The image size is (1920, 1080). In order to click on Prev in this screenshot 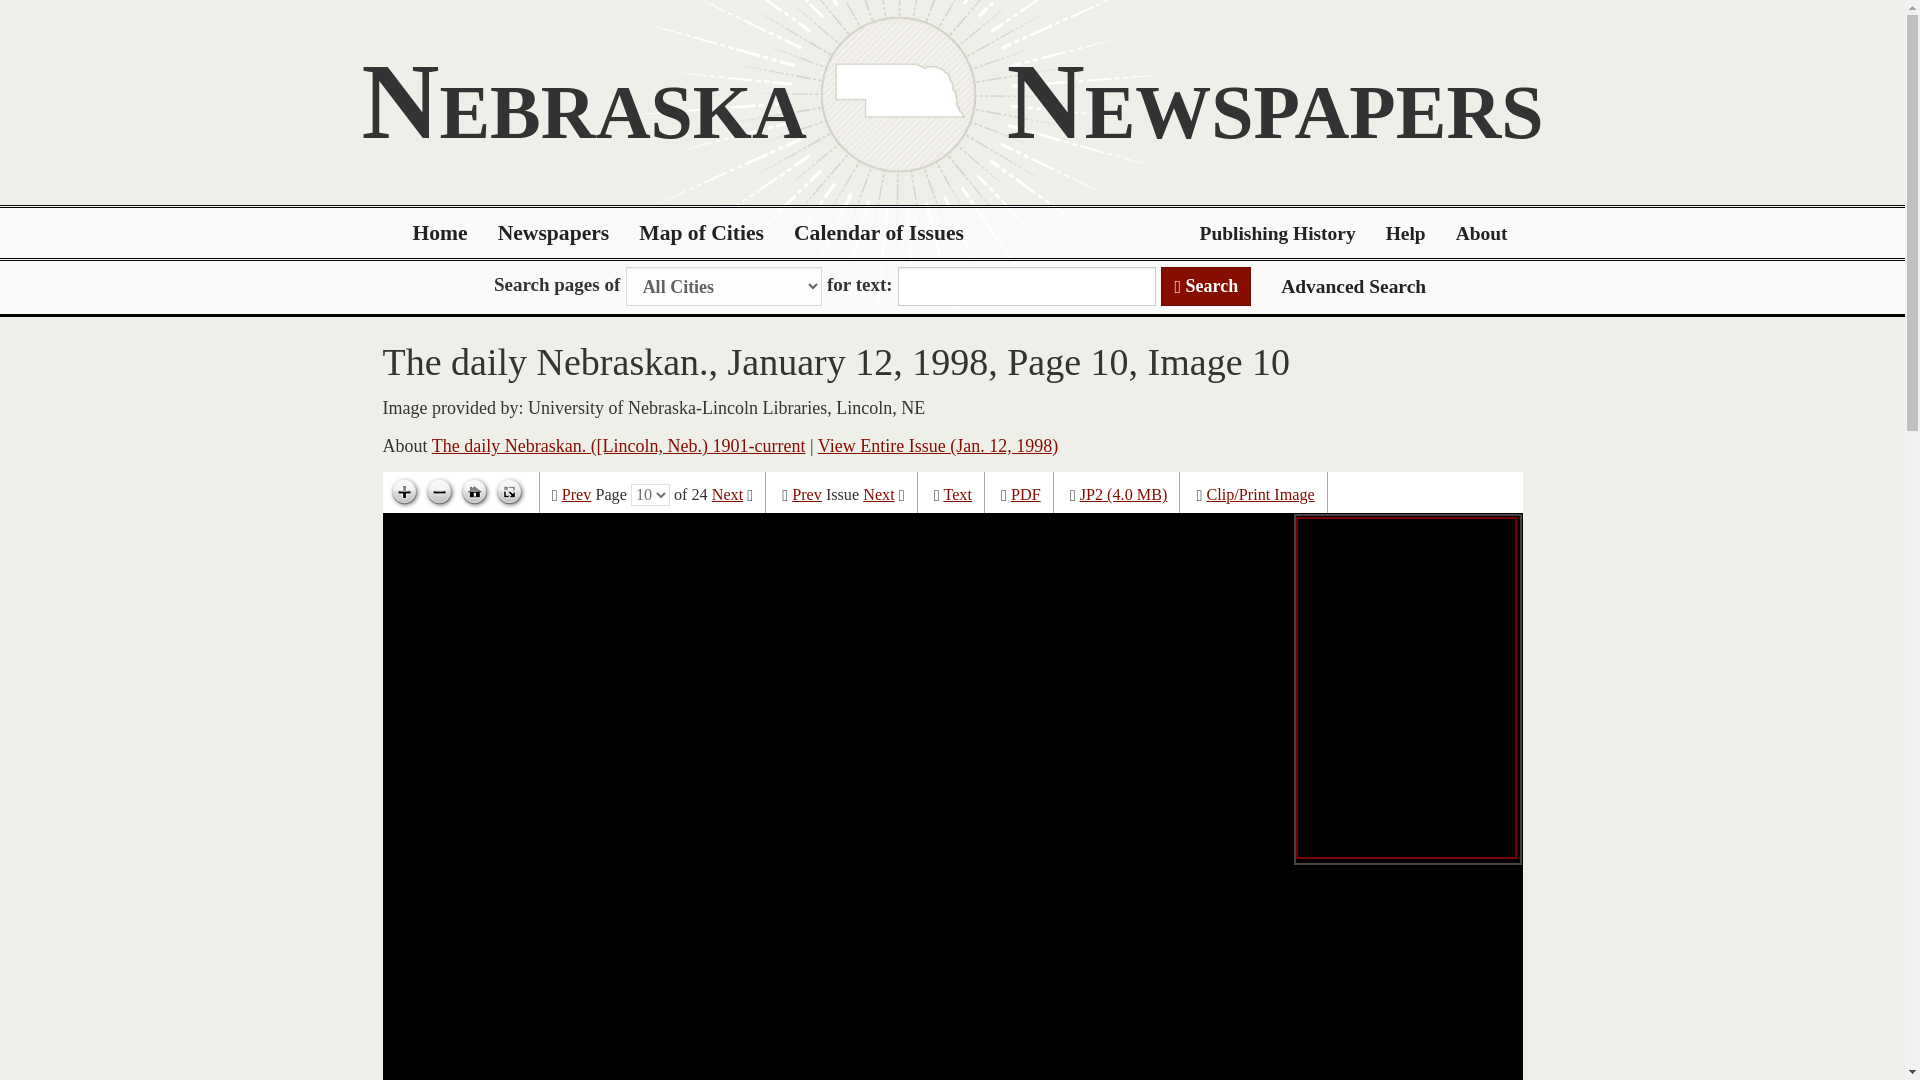, I will do `click(806, 495)`.